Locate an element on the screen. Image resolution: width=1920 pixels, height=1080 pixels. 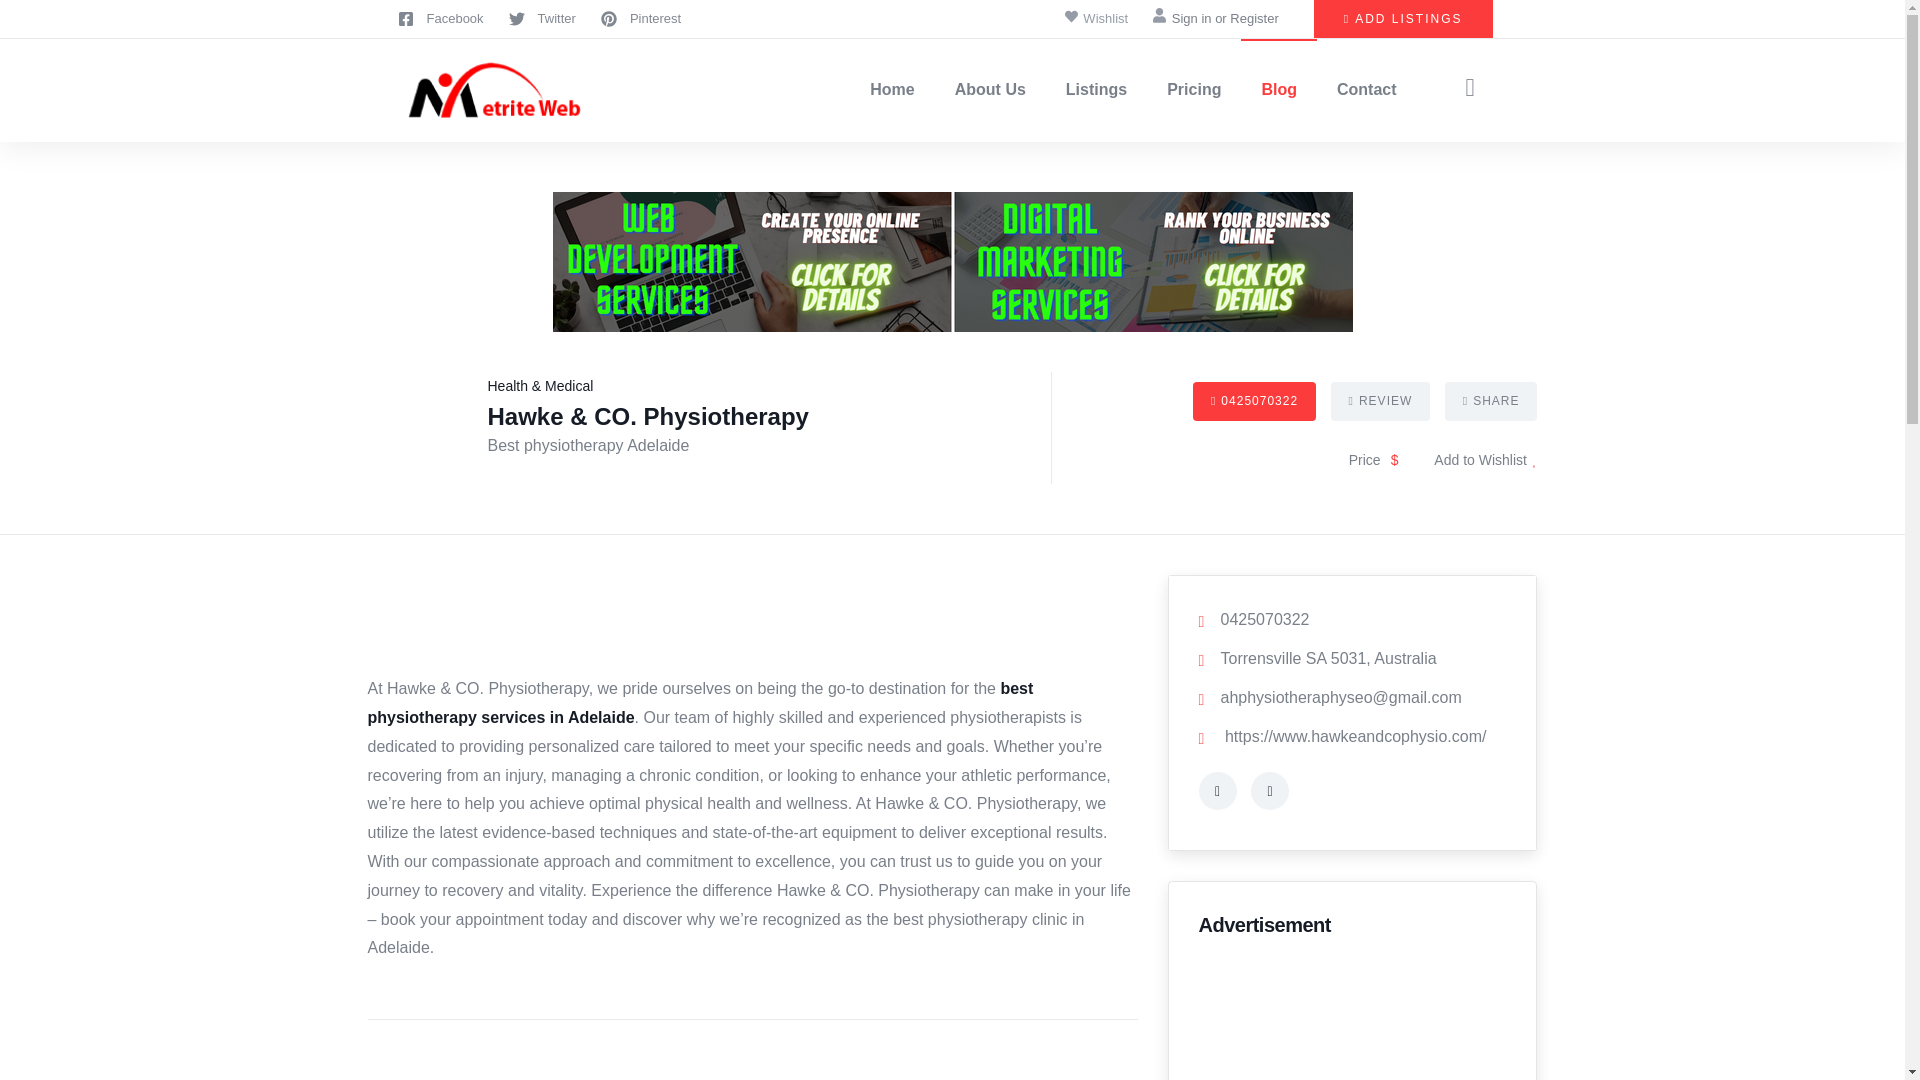
Sign in is located at coordinates (1193, 18).